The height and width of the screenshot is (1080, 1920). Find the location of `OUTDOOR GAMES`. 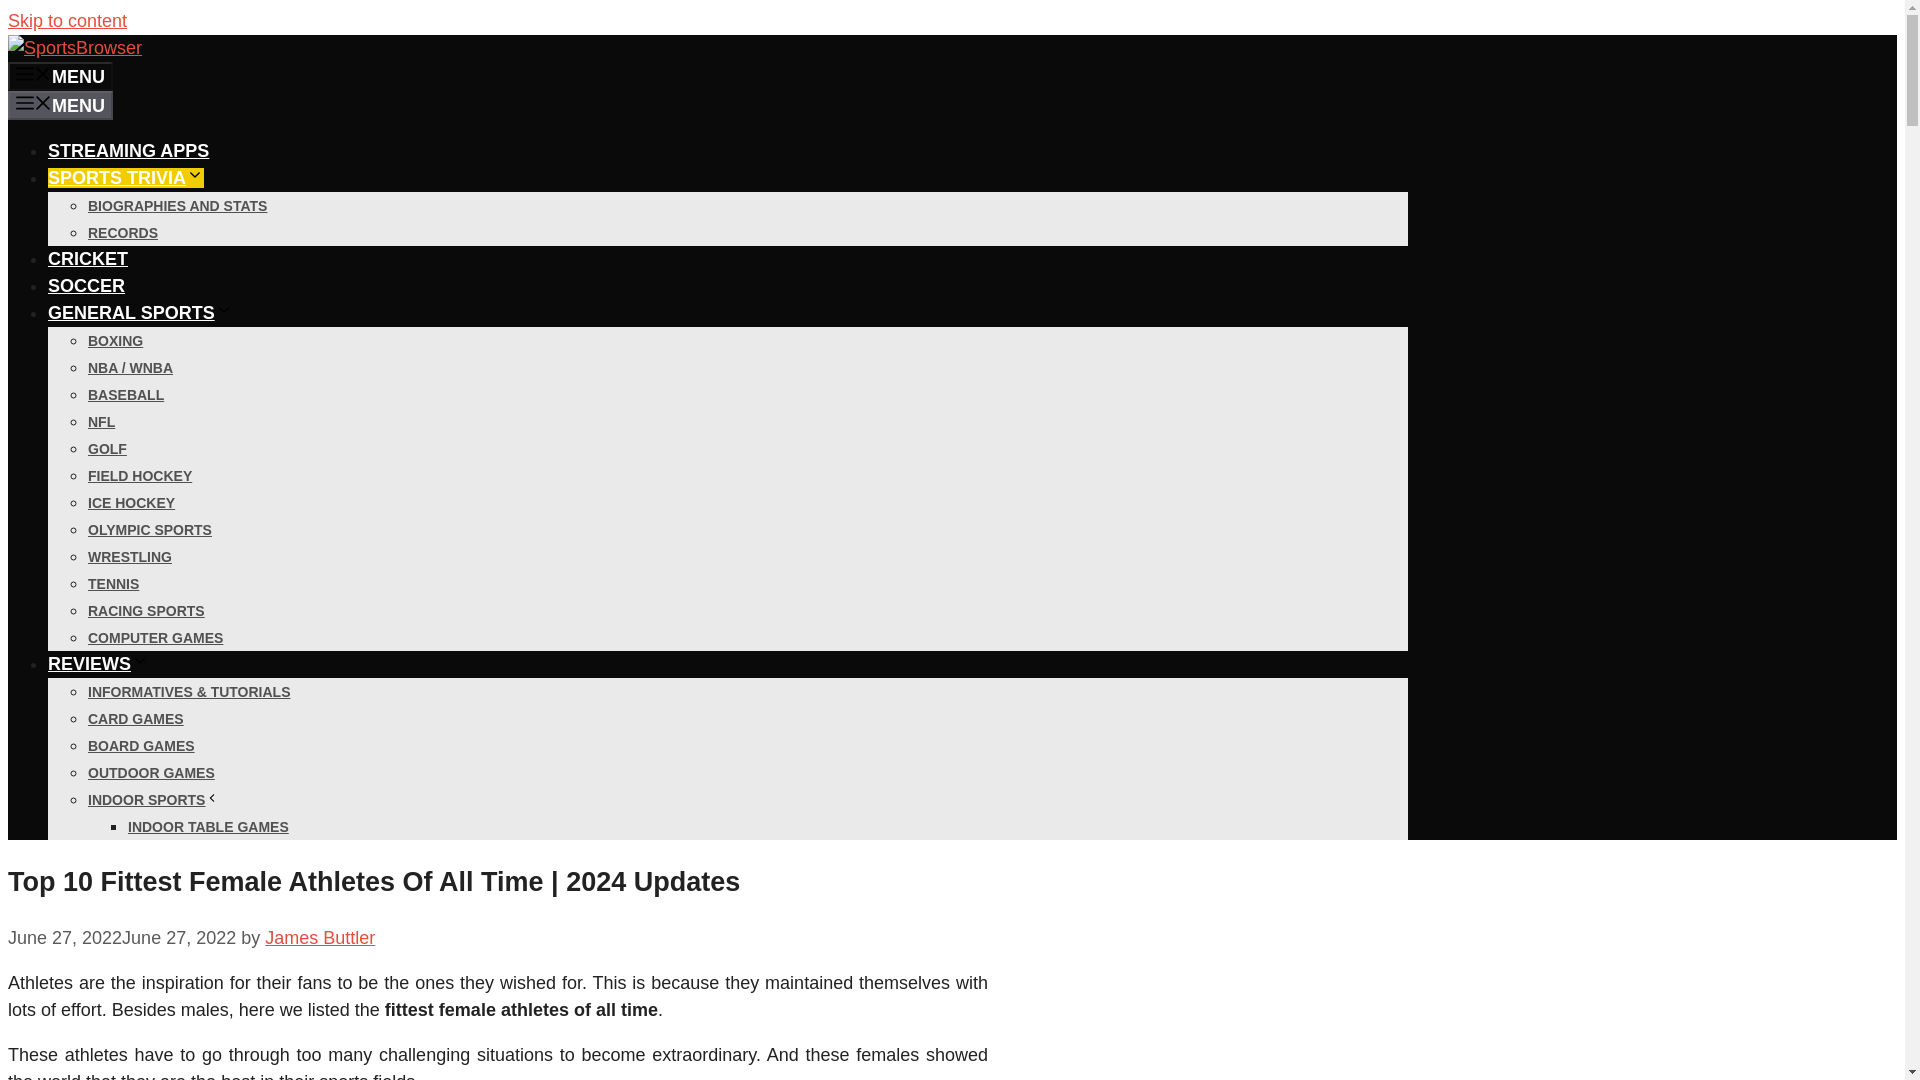

OUTDOOR GAMES is located at coordinates (152, 772).